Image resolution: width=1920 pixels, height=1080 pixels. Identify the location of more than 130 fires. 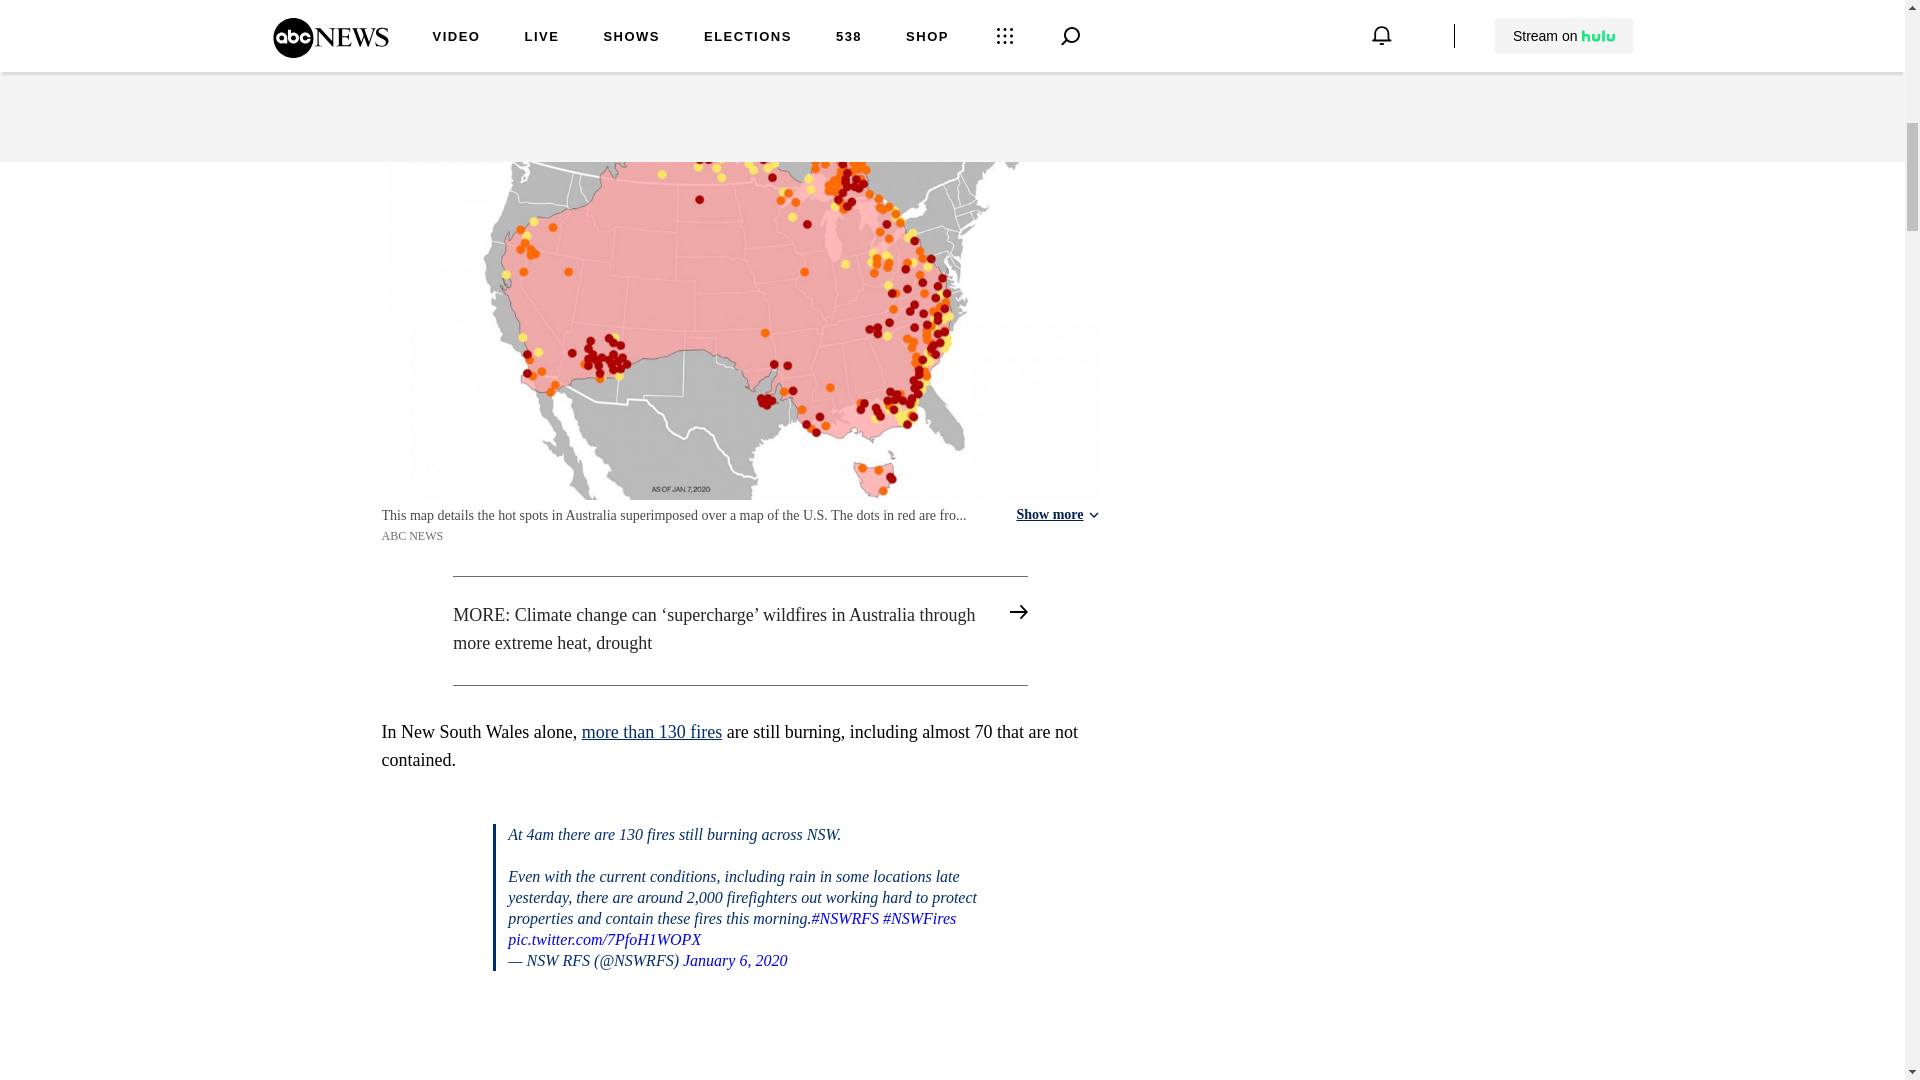
(651, 732).